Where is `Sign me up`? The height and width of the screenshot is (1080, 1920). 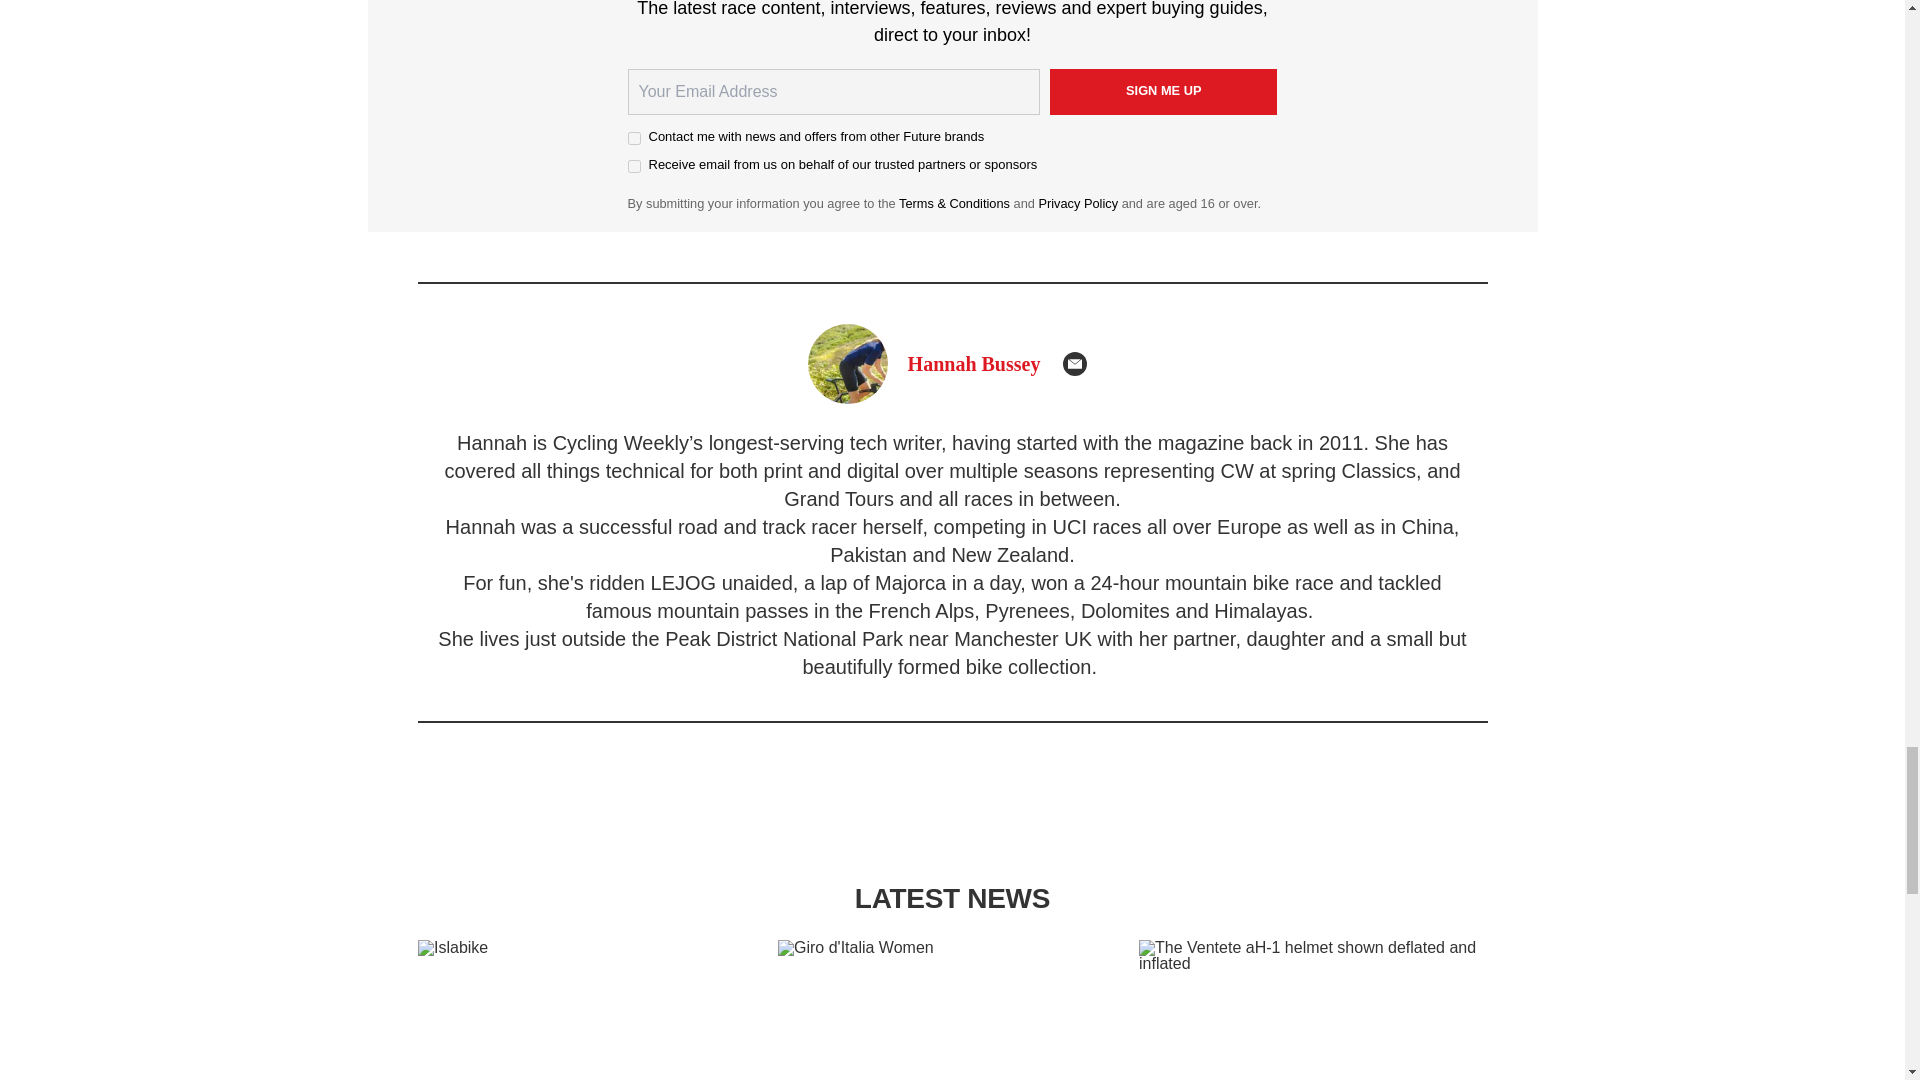
Sign me up is located at coordinates (1164, 92).